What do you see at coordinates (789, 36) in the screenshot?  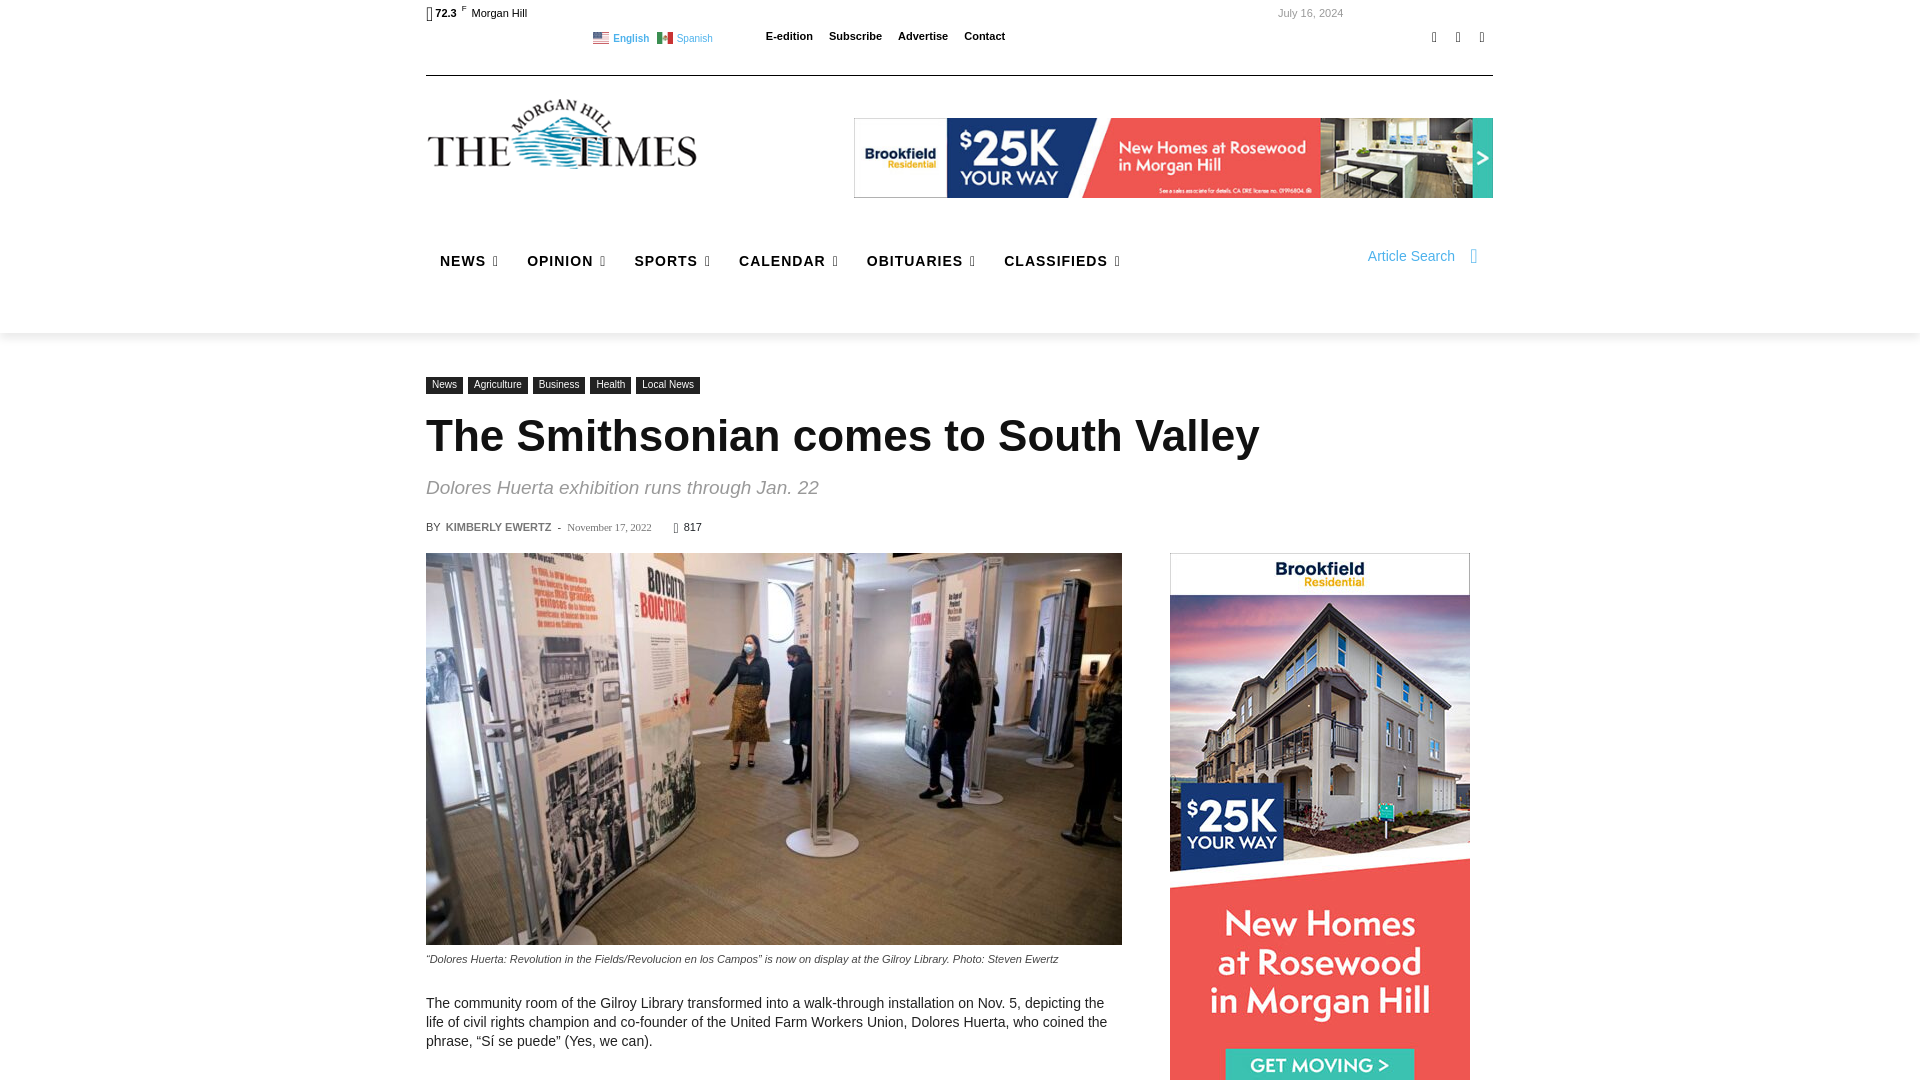 I see `E-edition` at bounding box center [789, 36].